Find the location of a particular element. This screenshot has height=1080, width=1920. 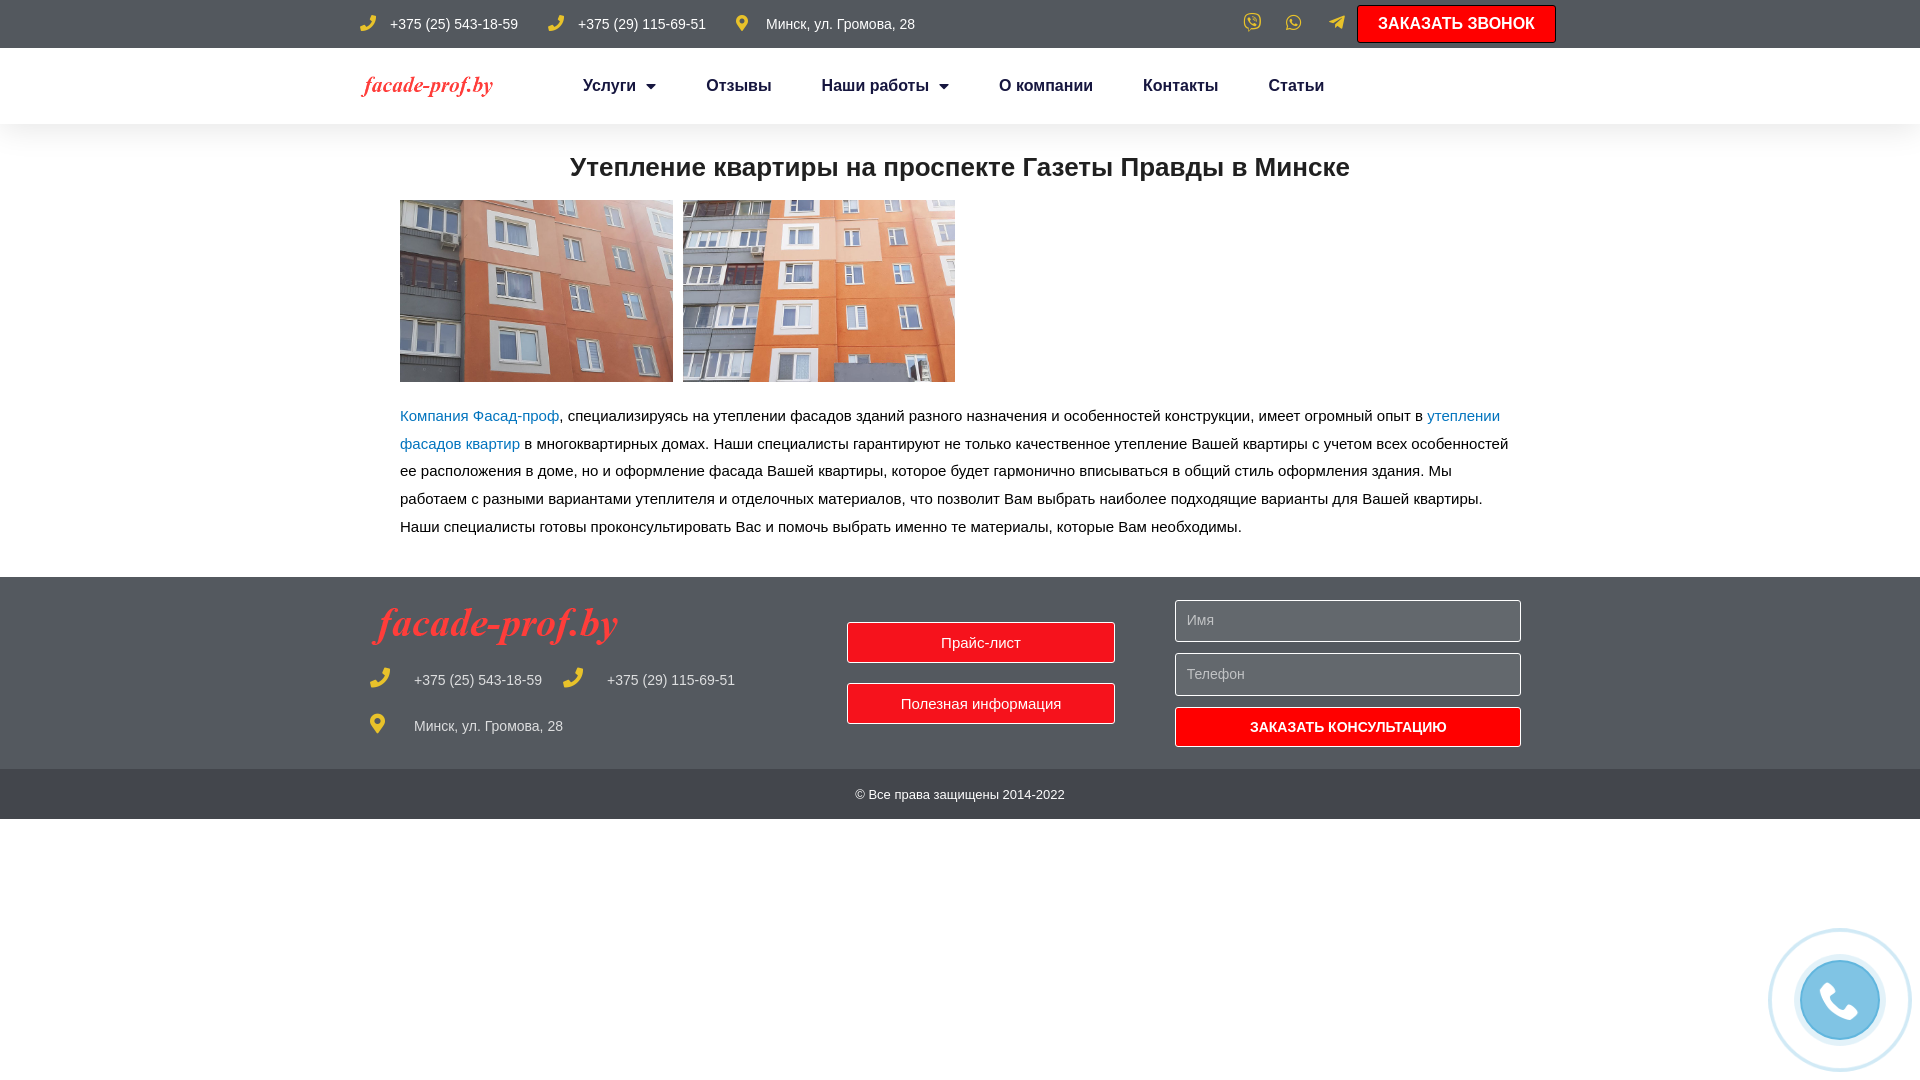

+375 (25) 543-18-59 is located at coordinates (439, 24).